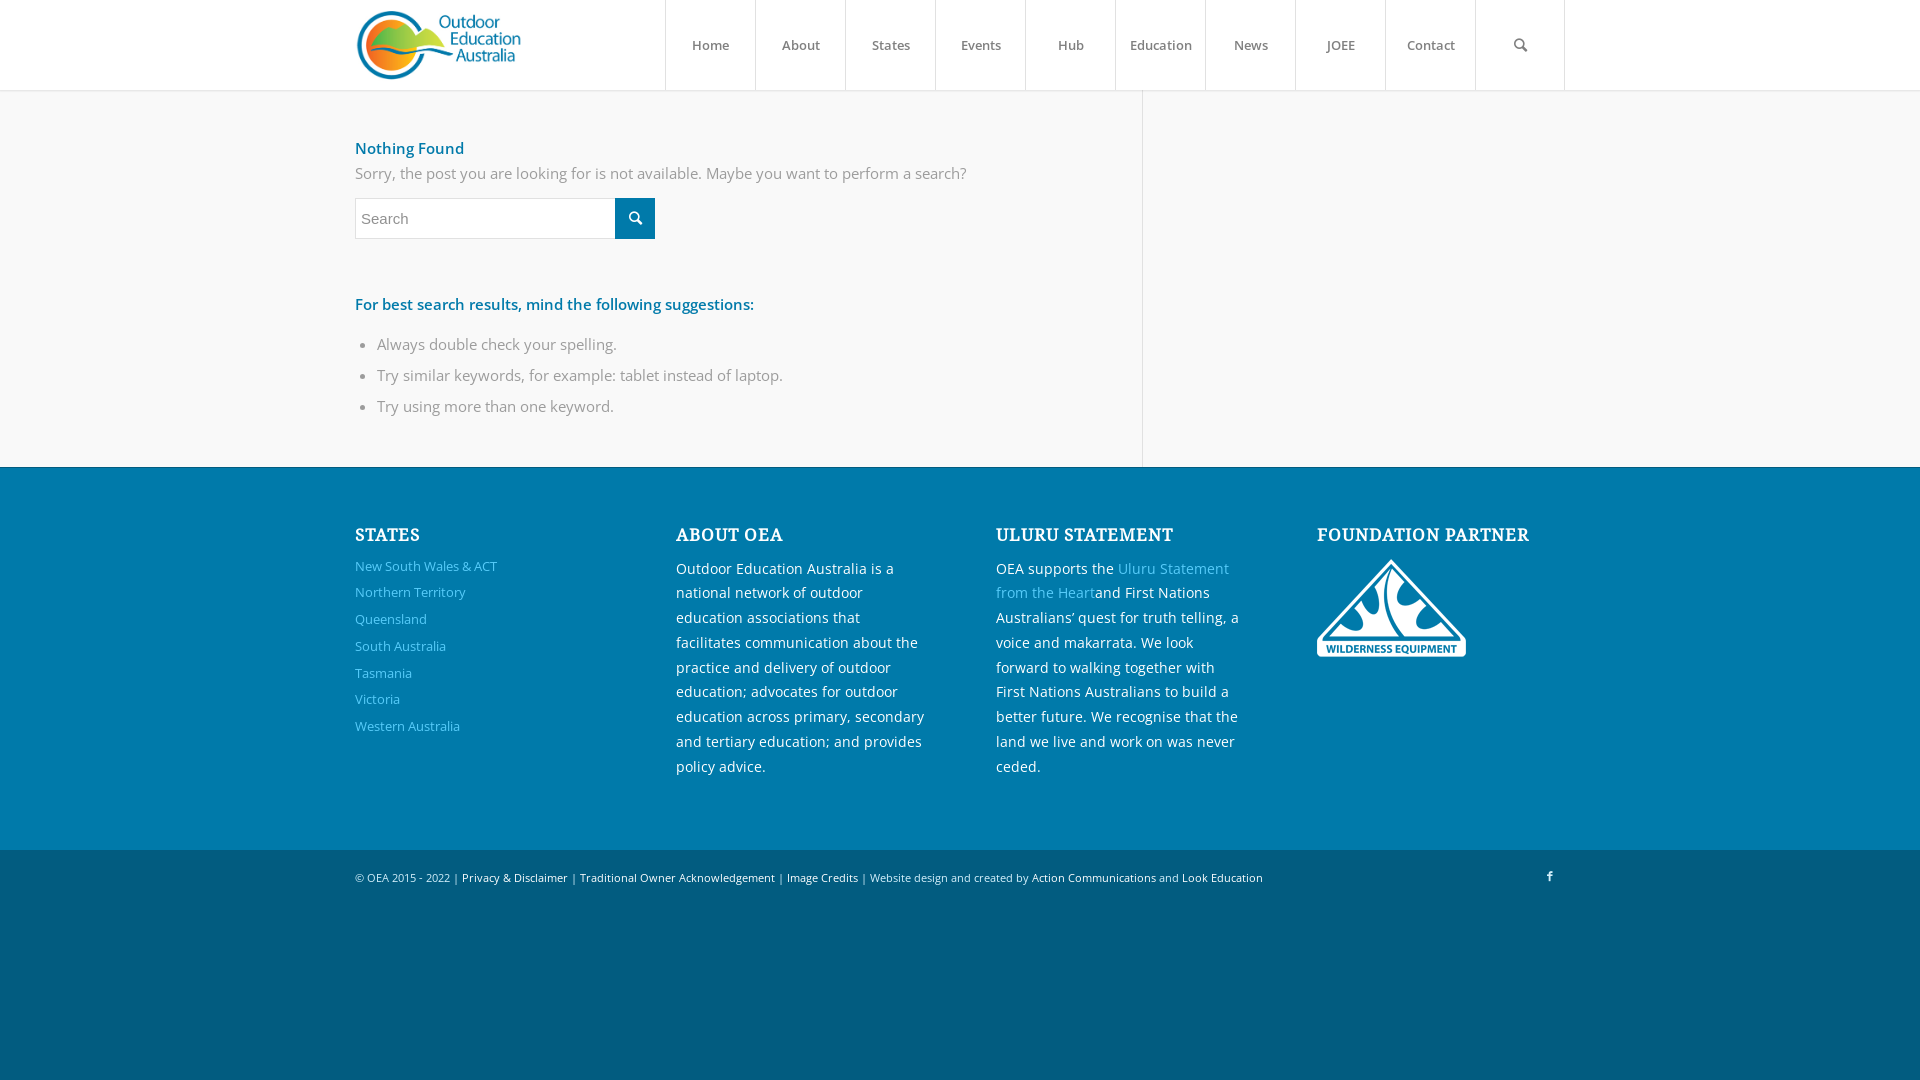  I want to click on Northern Territory, so click(479, 592).